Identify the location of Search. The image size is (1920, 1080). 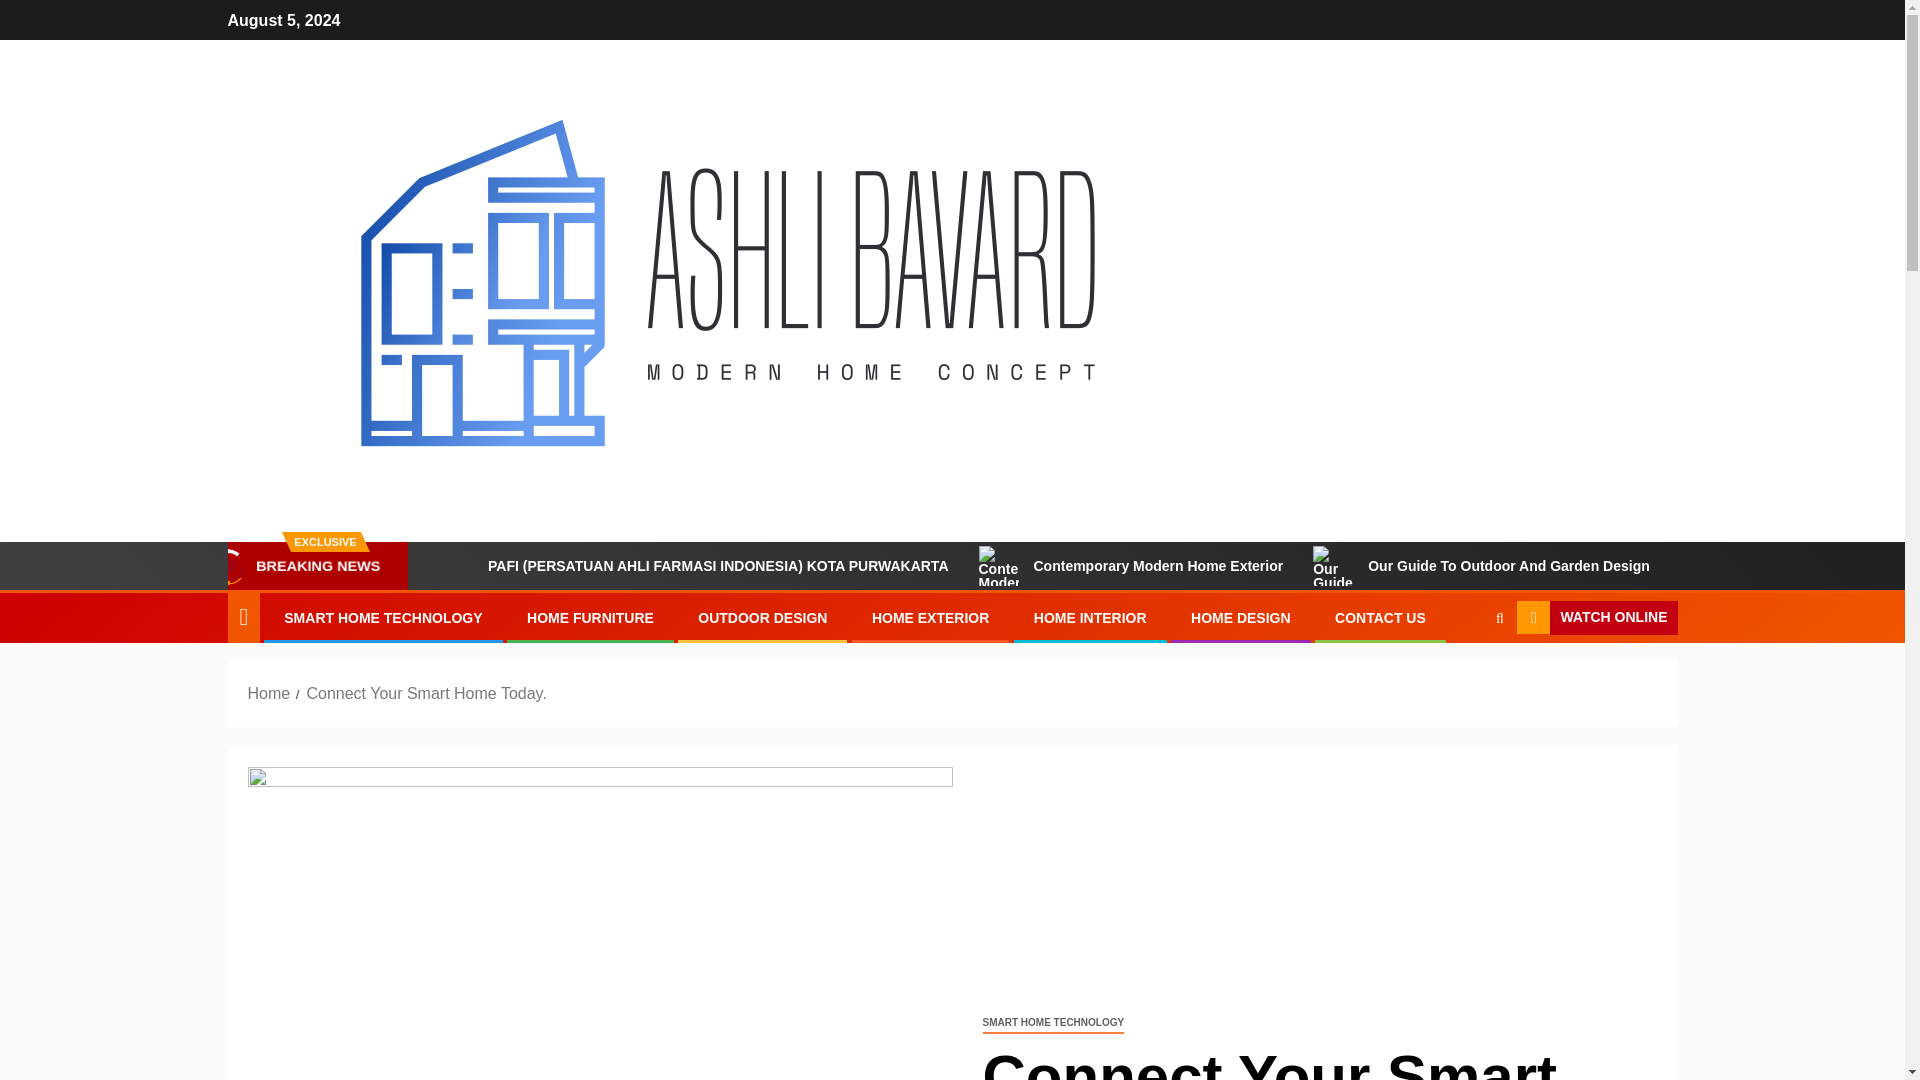
(1499, 618).